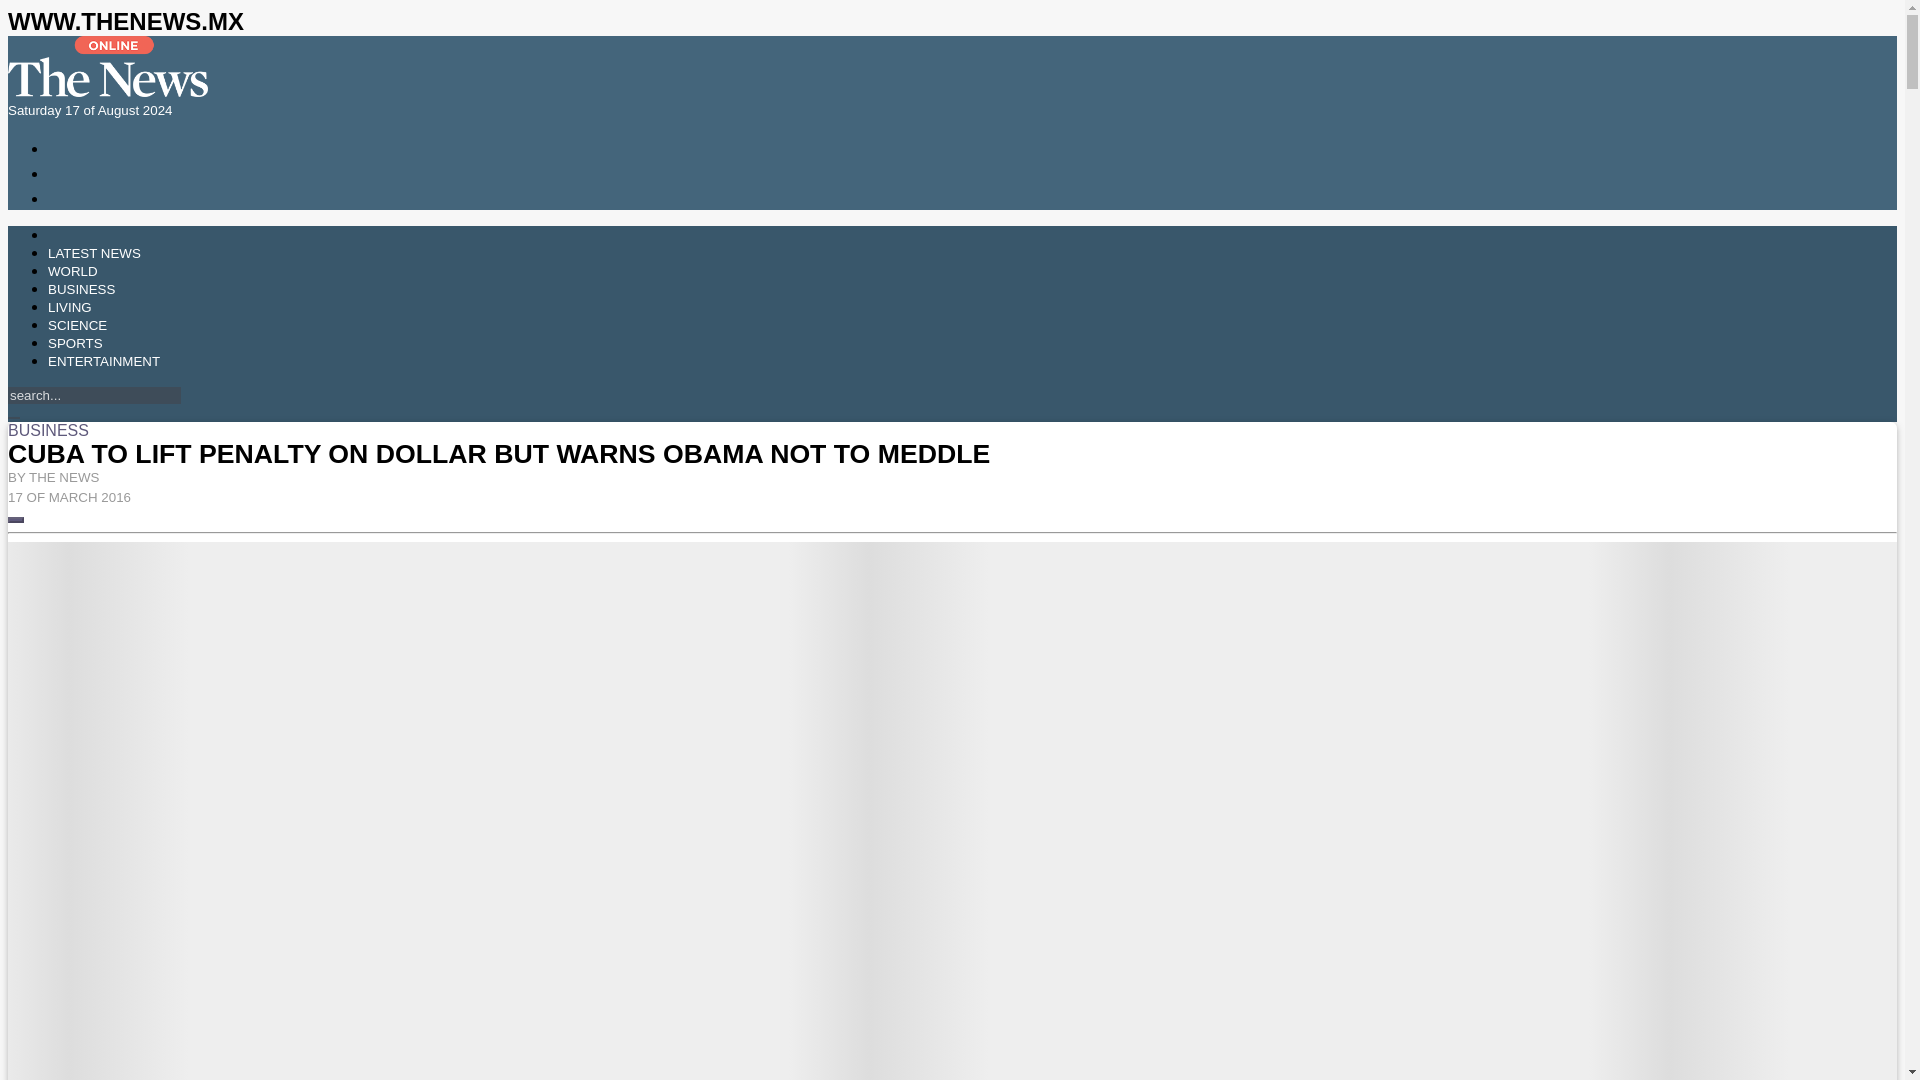  What do you see at coordinates (94, 254) in the screenshot?
I see `Latest News` at bounding box center [94, 254].